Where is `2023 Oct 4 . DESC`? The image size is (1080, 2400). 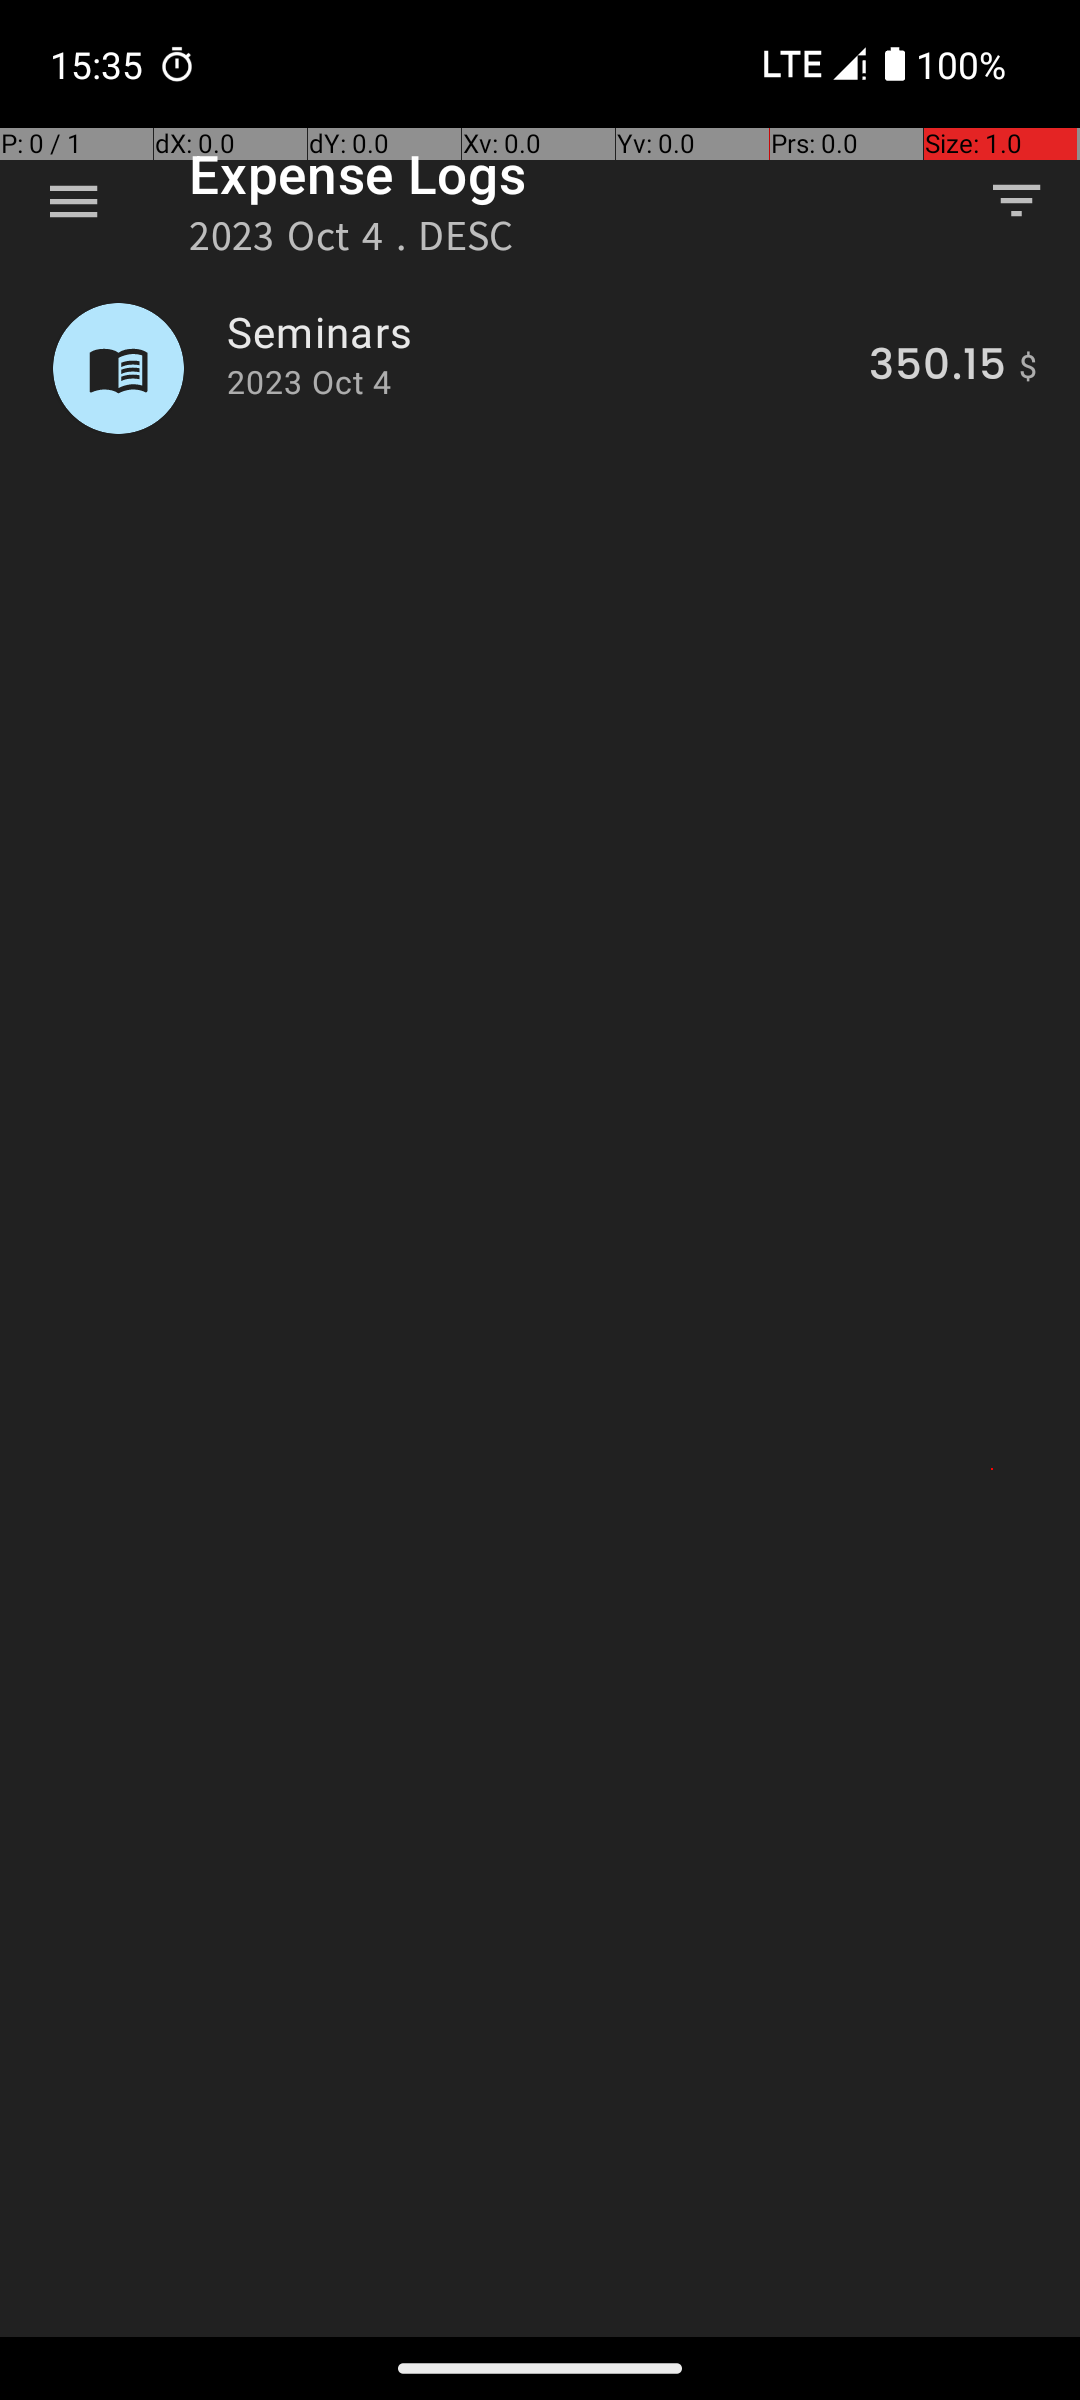 2023 Oct 4 . DESC is located at coordinates (352, 242).